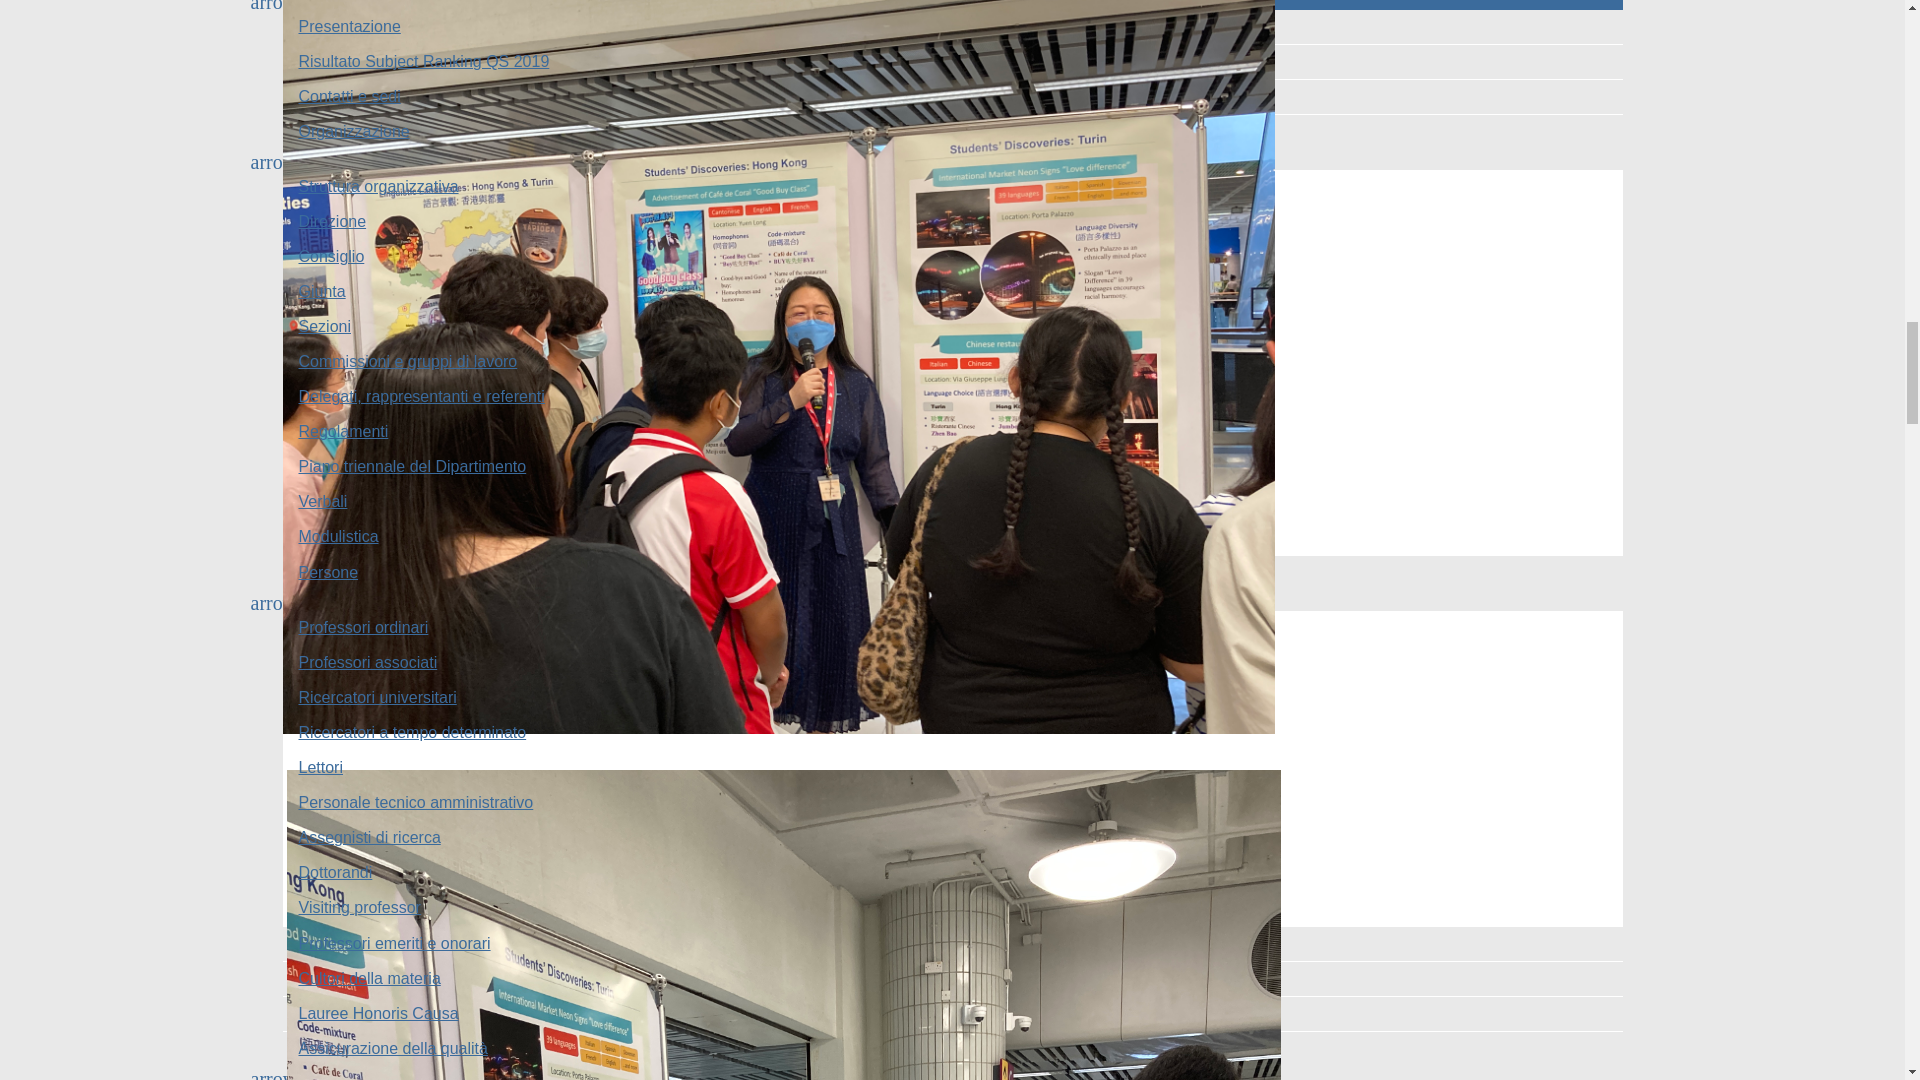  What do you see at coordinates (952, 362) in the screenshot?
I see `Commissioni e gruppi di lavoro` at bounding box center [952, 362].